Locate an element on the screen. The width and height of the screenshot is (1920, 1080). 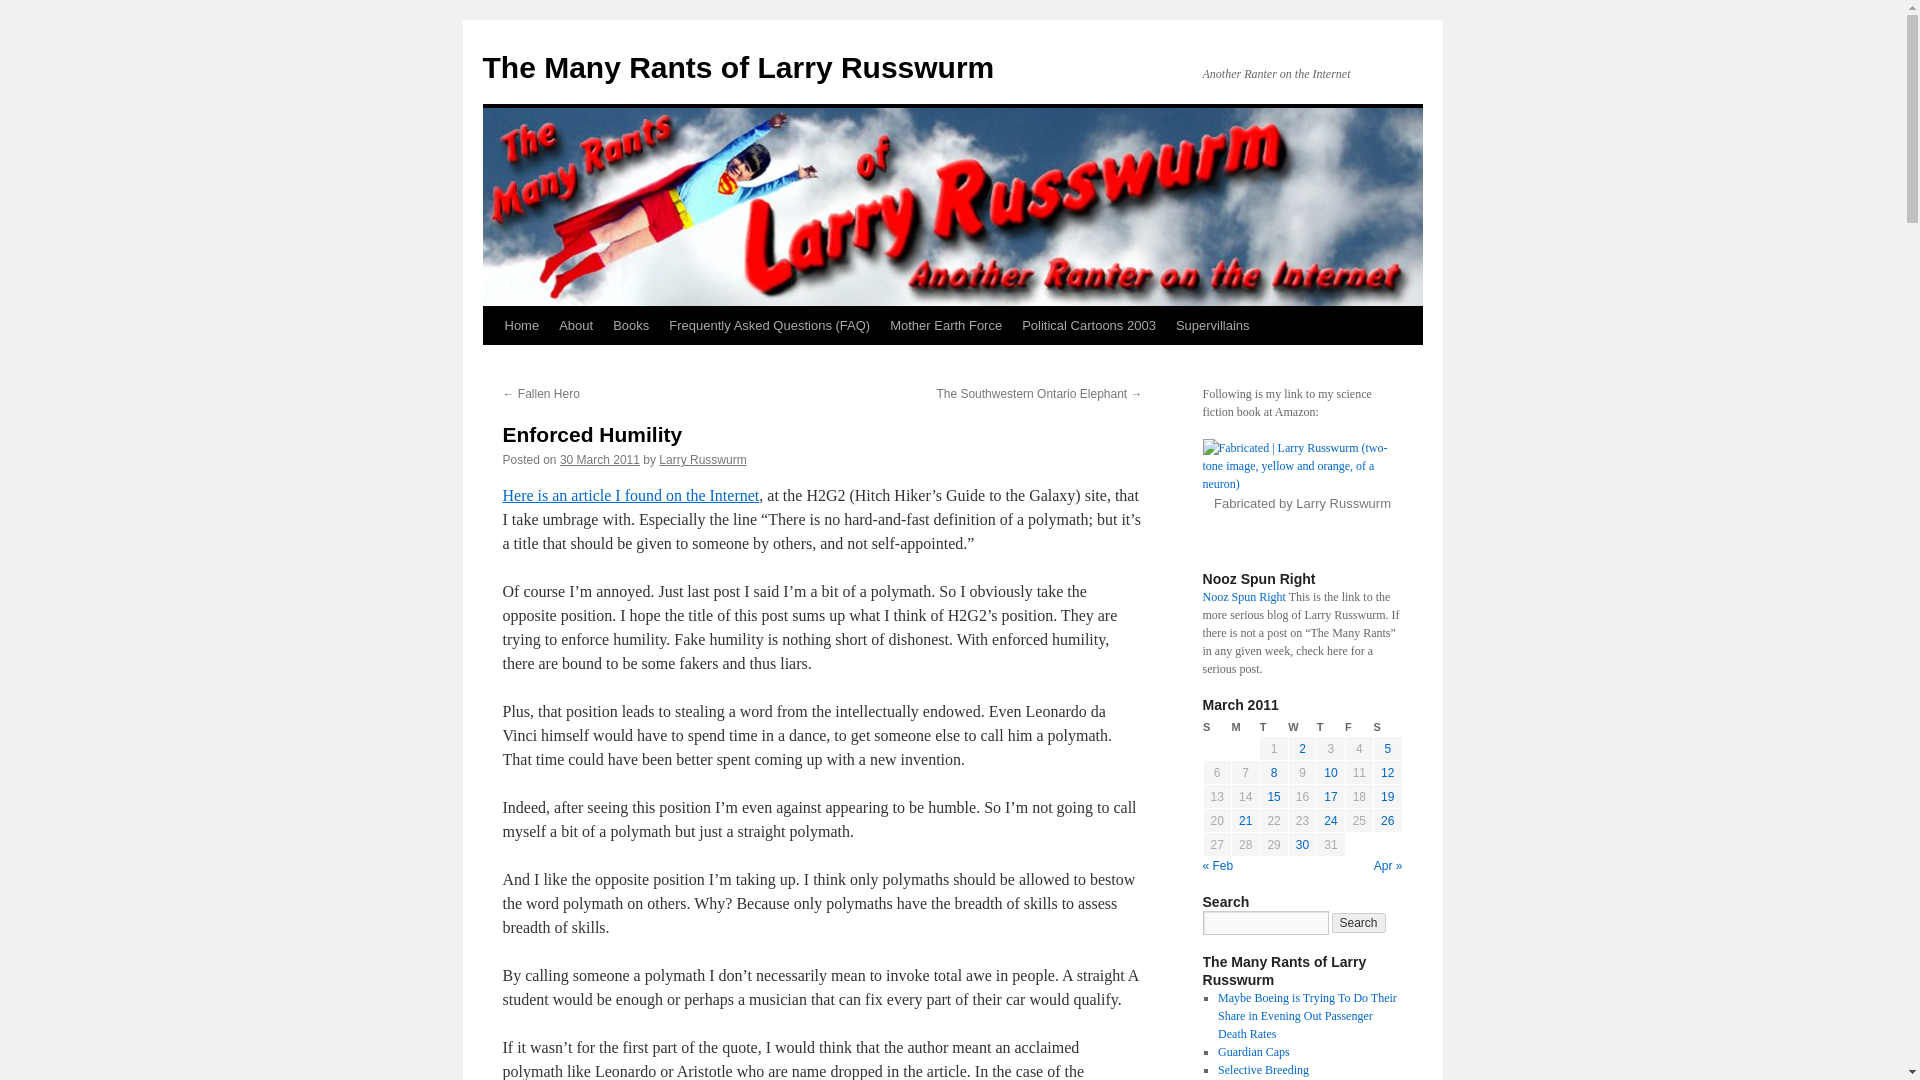
Sunday is located at coordinates (1216, 727).